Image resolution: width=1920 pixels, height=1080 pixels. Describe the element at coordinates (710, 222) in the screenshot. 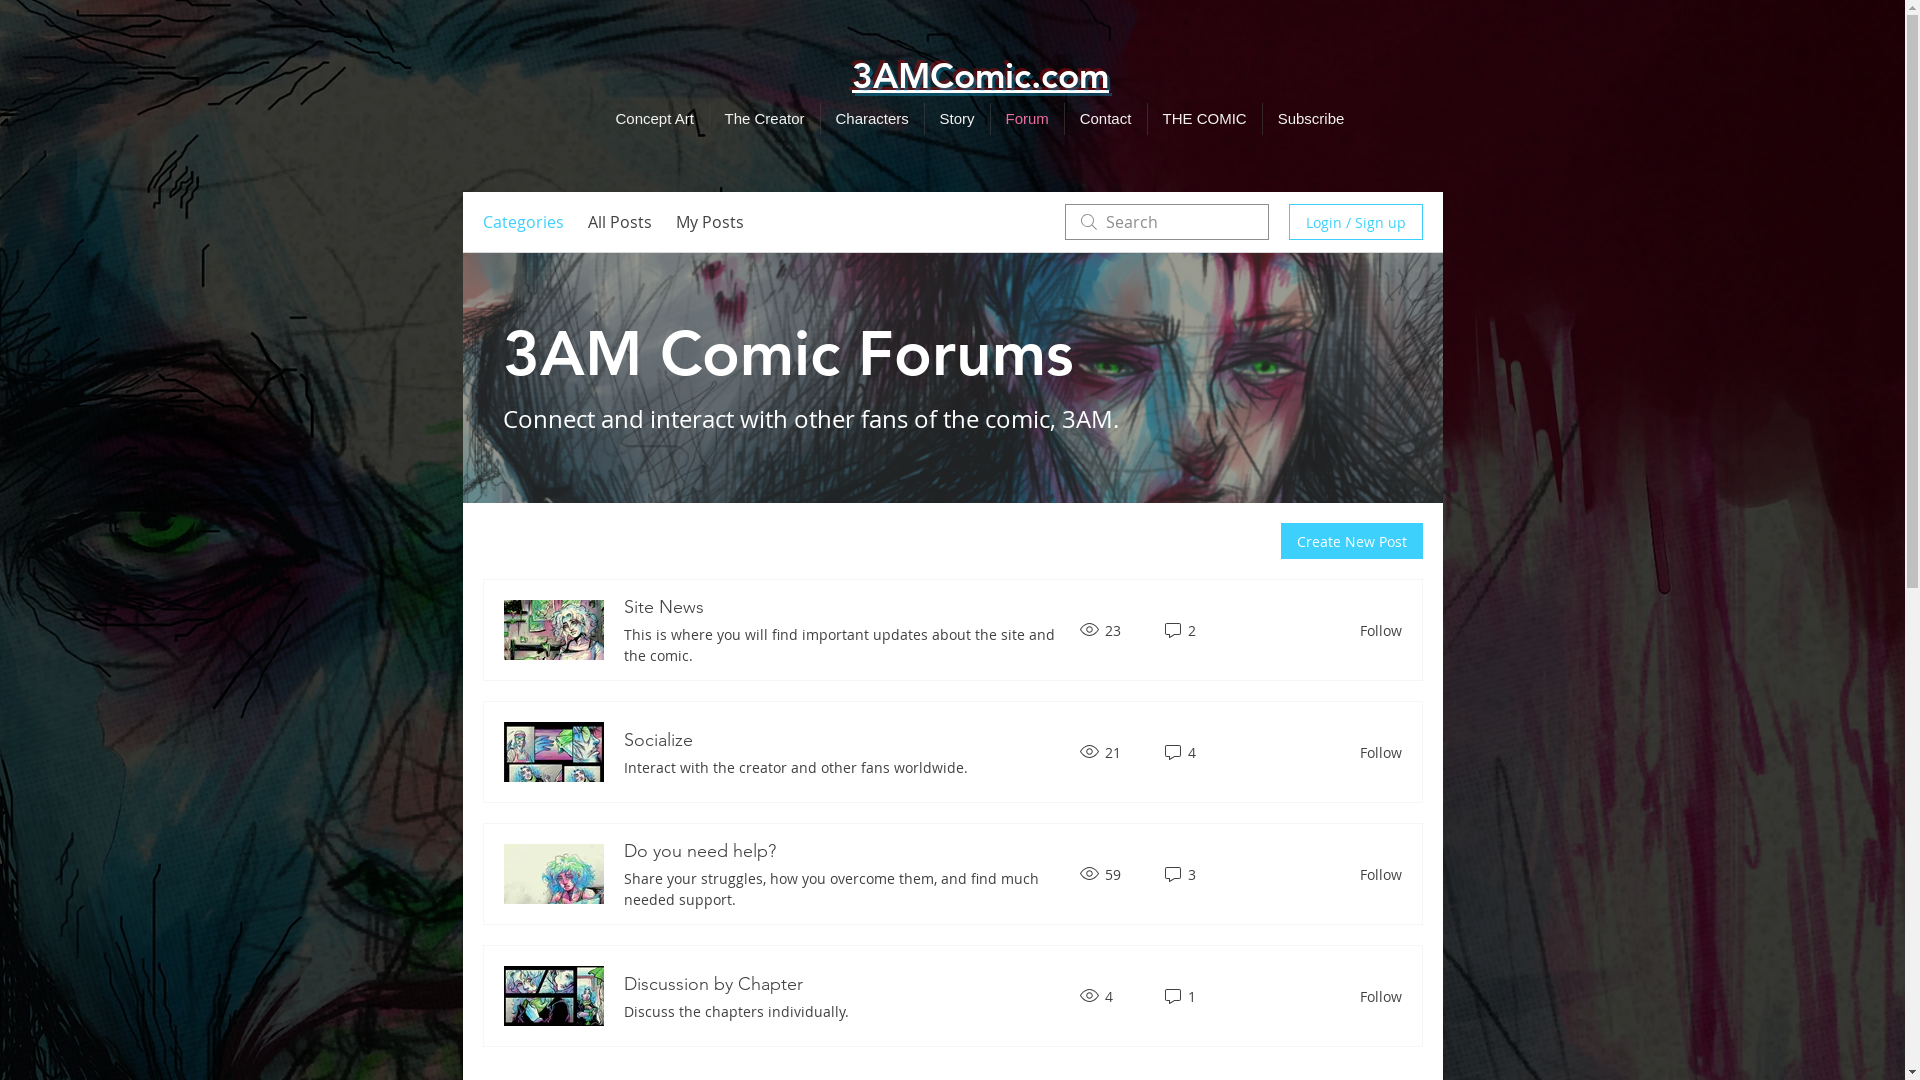

I see `My Posts` at that location.